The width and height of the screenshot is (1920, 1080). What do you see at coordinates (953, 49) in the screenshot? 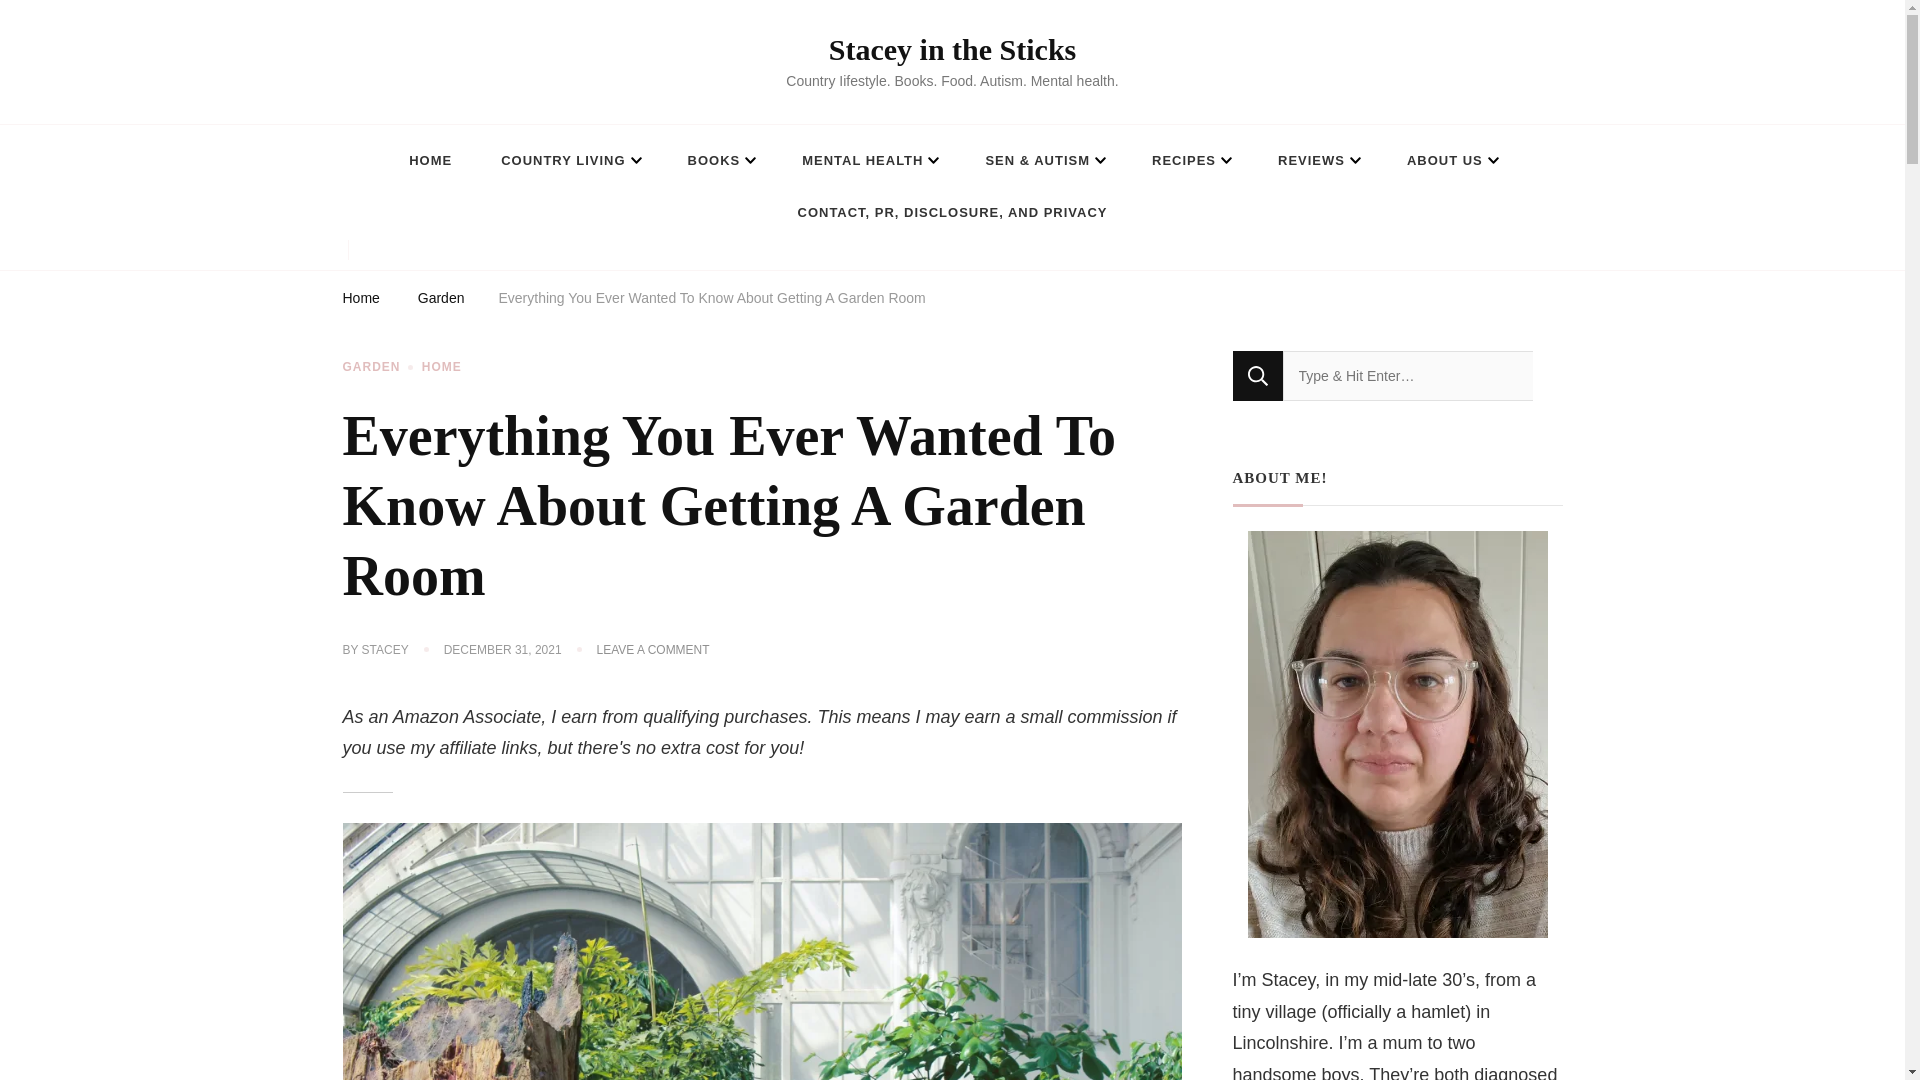
I see `Stacey in the Sticks` at bounding box center [953, 49].